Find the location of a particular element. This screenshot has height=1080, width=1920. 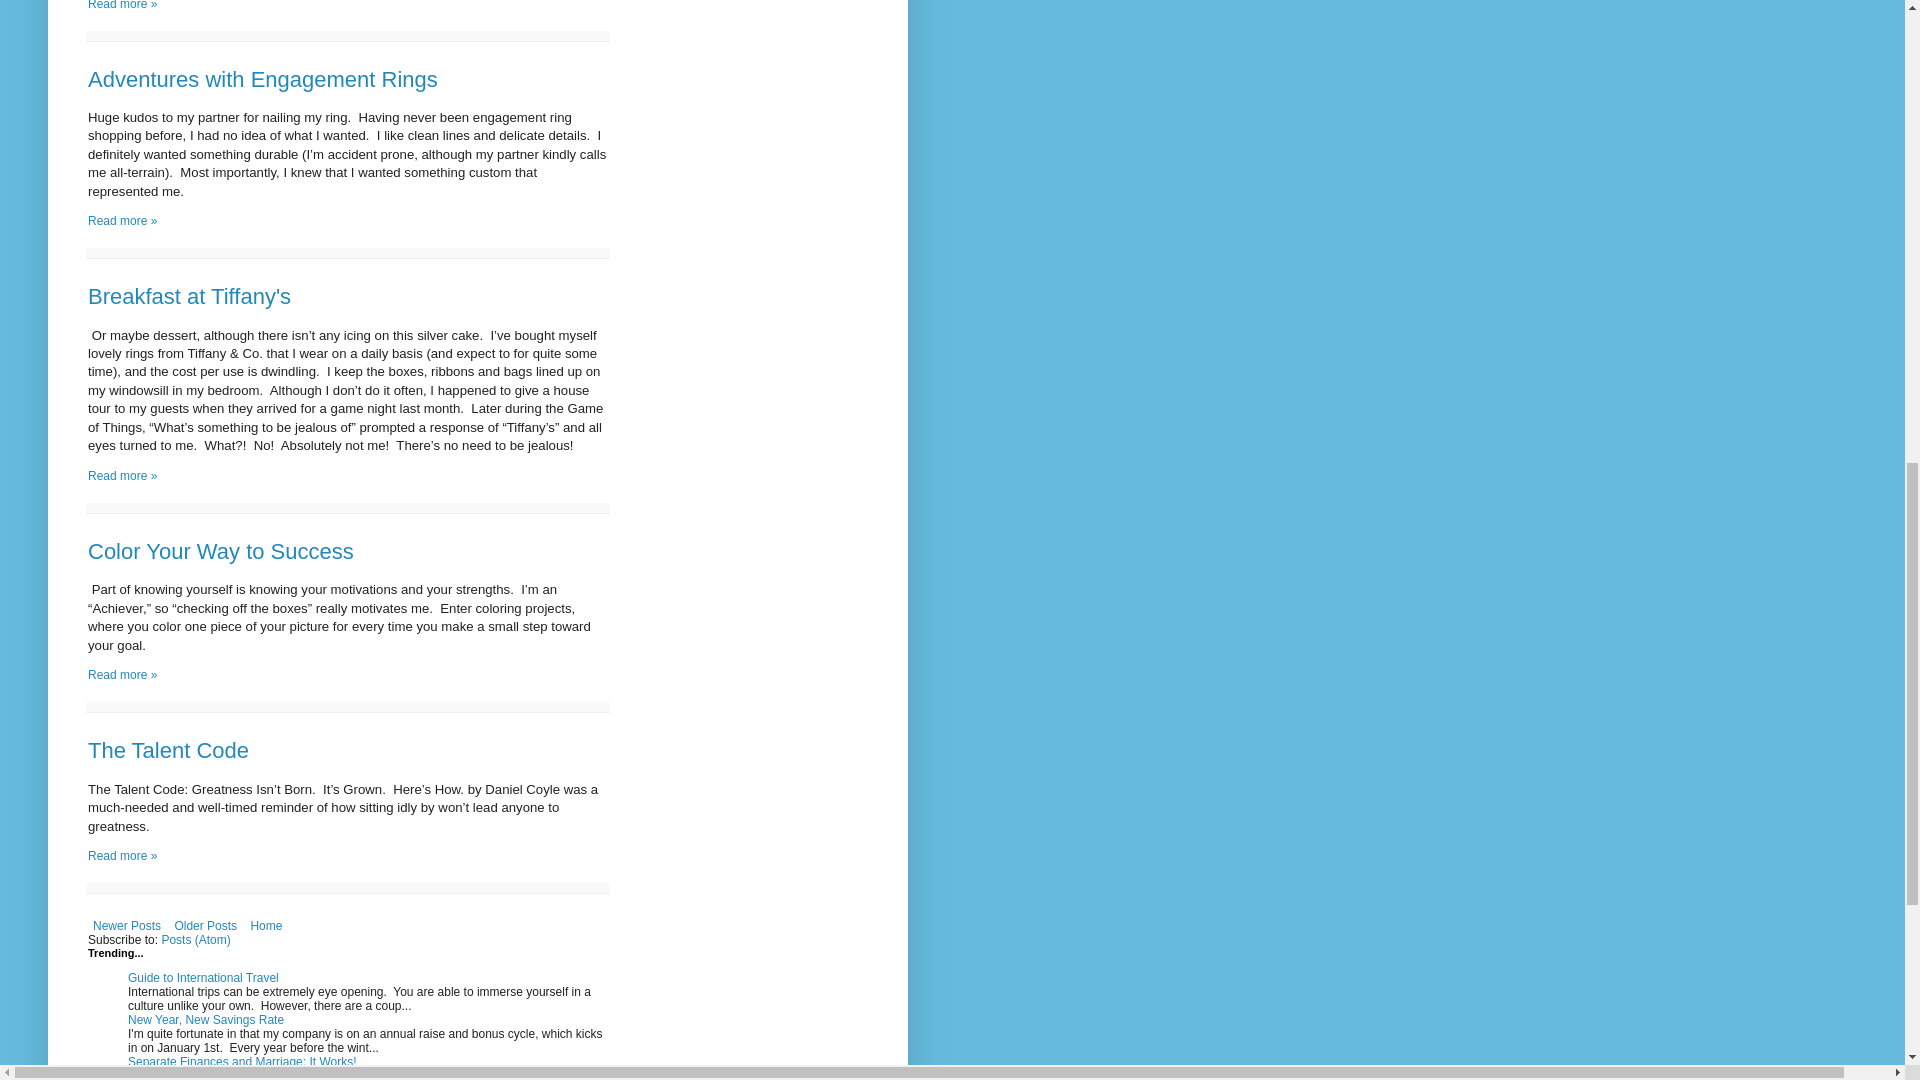

Home is located at coordinates (266, 926).